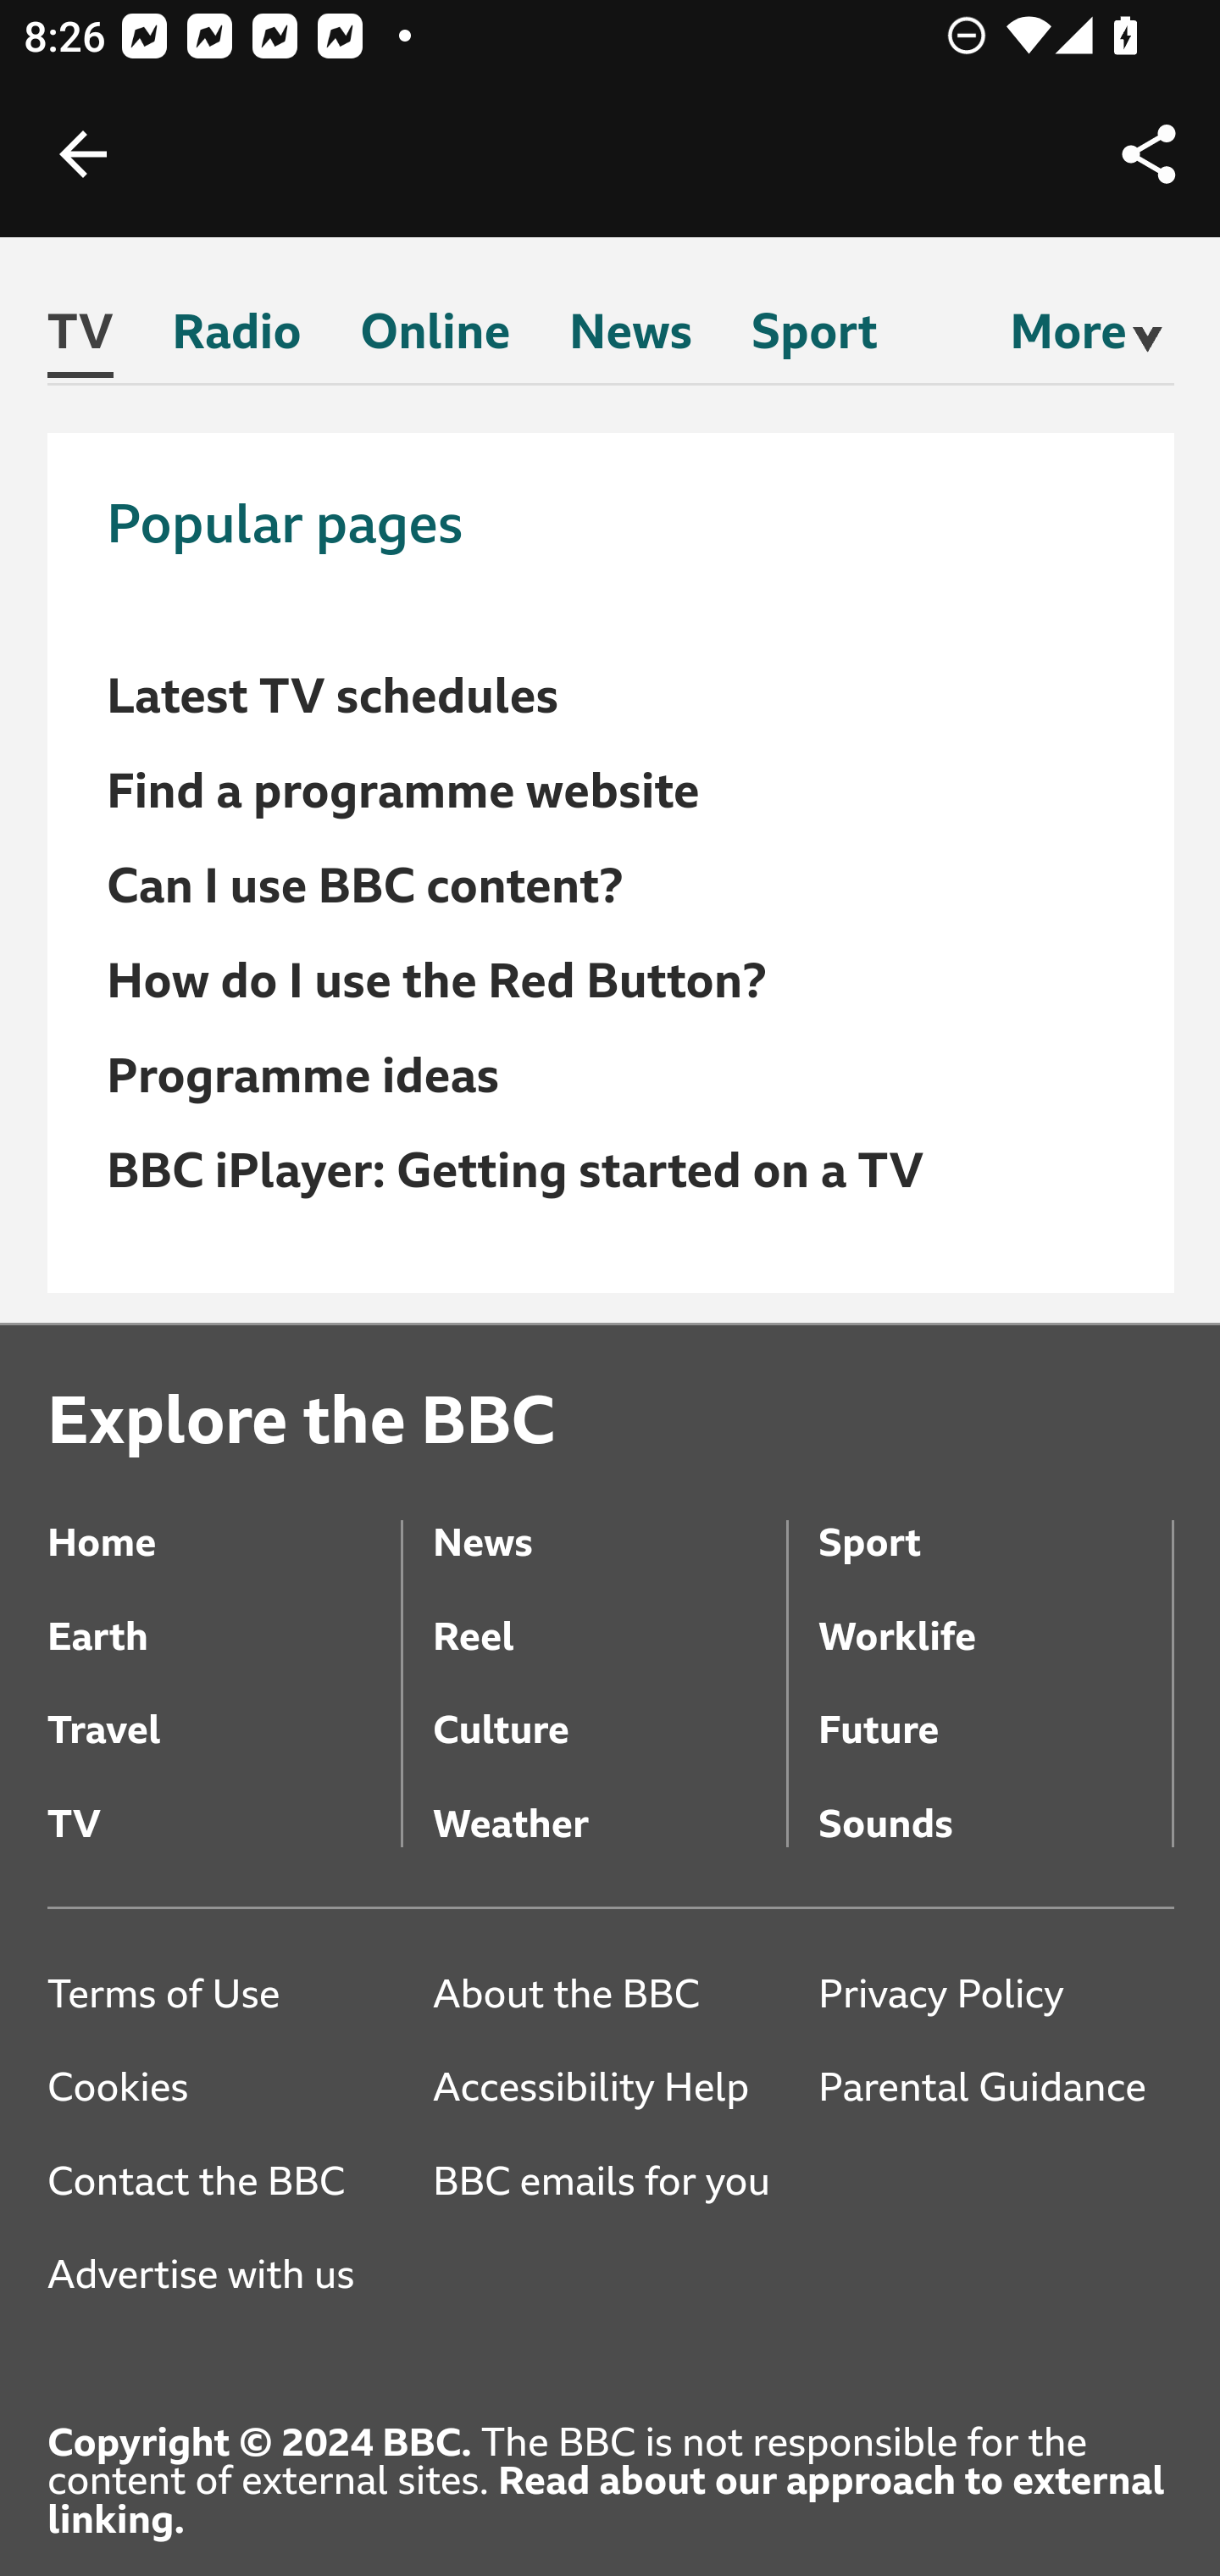 This screenshot has height=2576, width=1220. Describe the element at coordinates (333, 697) in the screenshot. I see `Latest TV schedules` at that location.